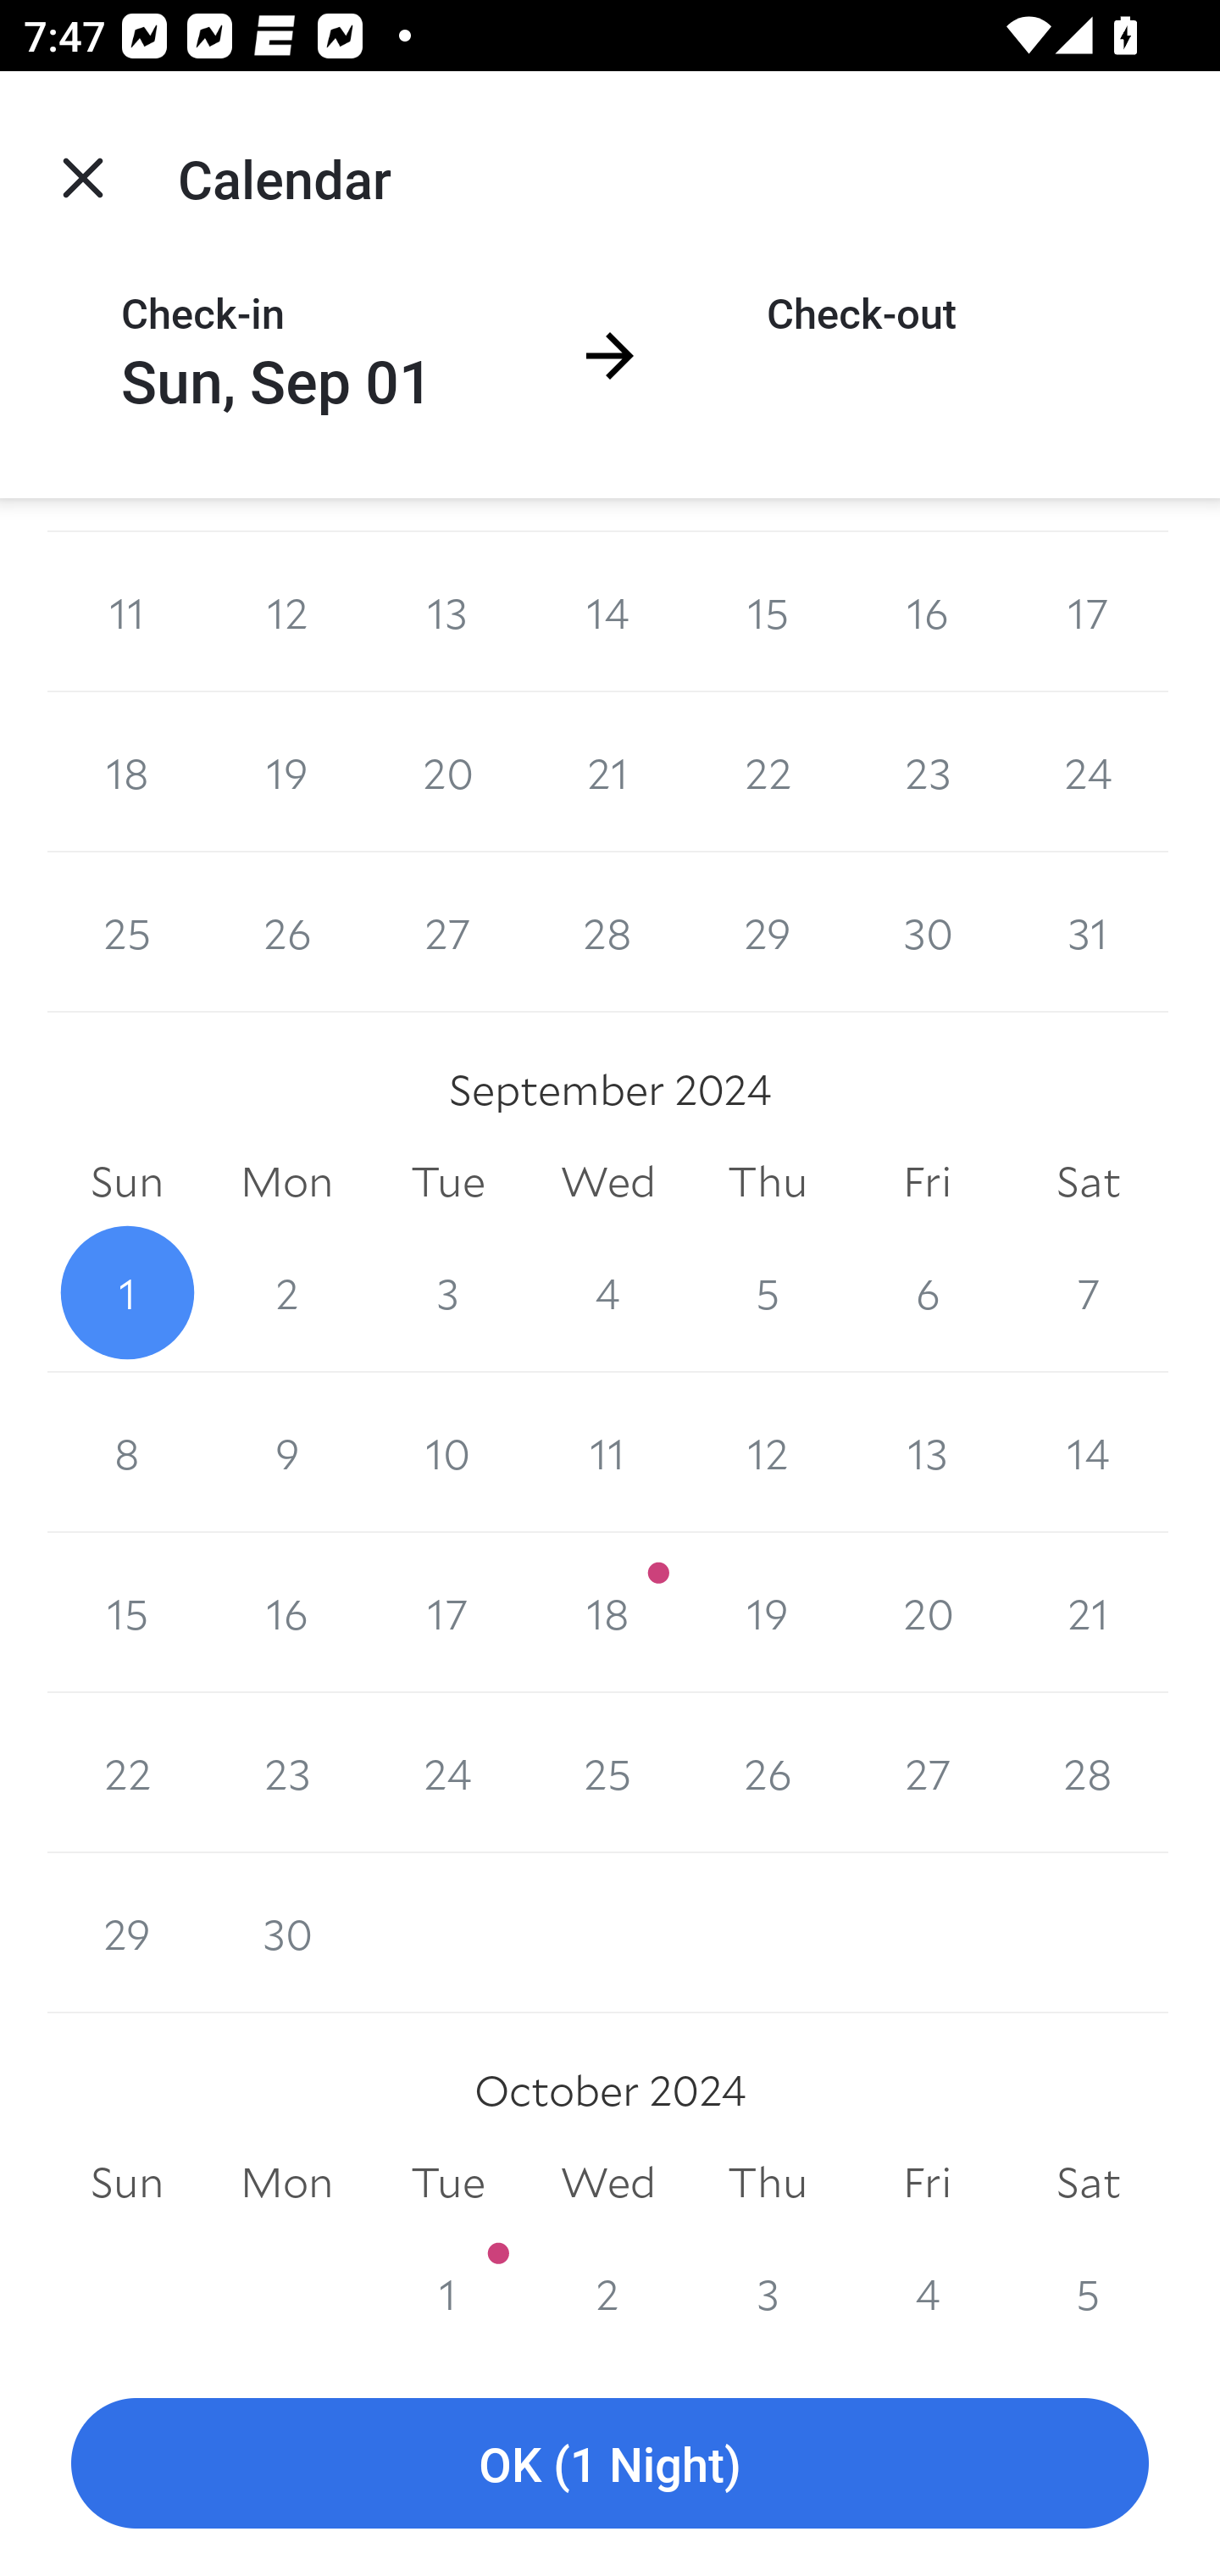  What do you see at coordinates (608, 1181) in the screenshot?
I see `Wed` at bounding box center [608, 1181].